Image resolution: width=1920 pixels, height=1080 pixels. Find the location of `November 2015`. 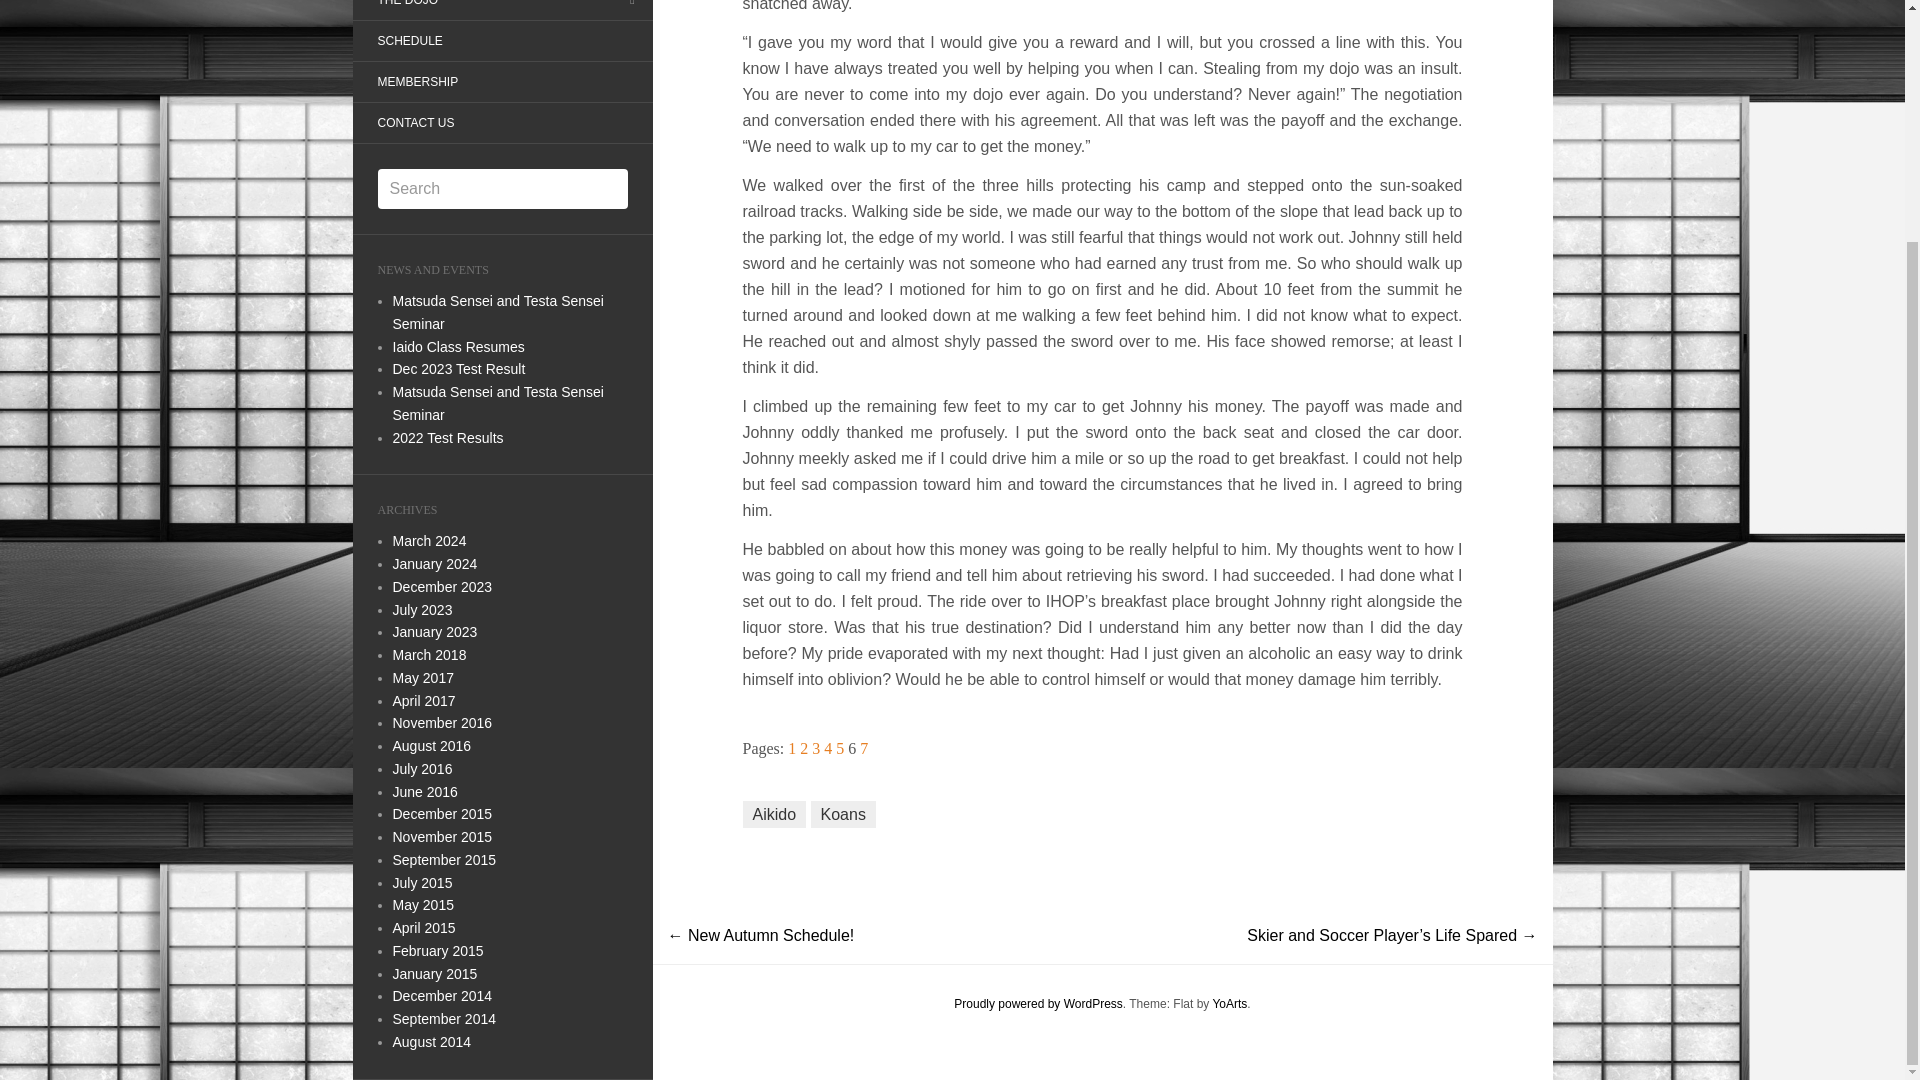

November 2015 is located at coordinates (441, 836).